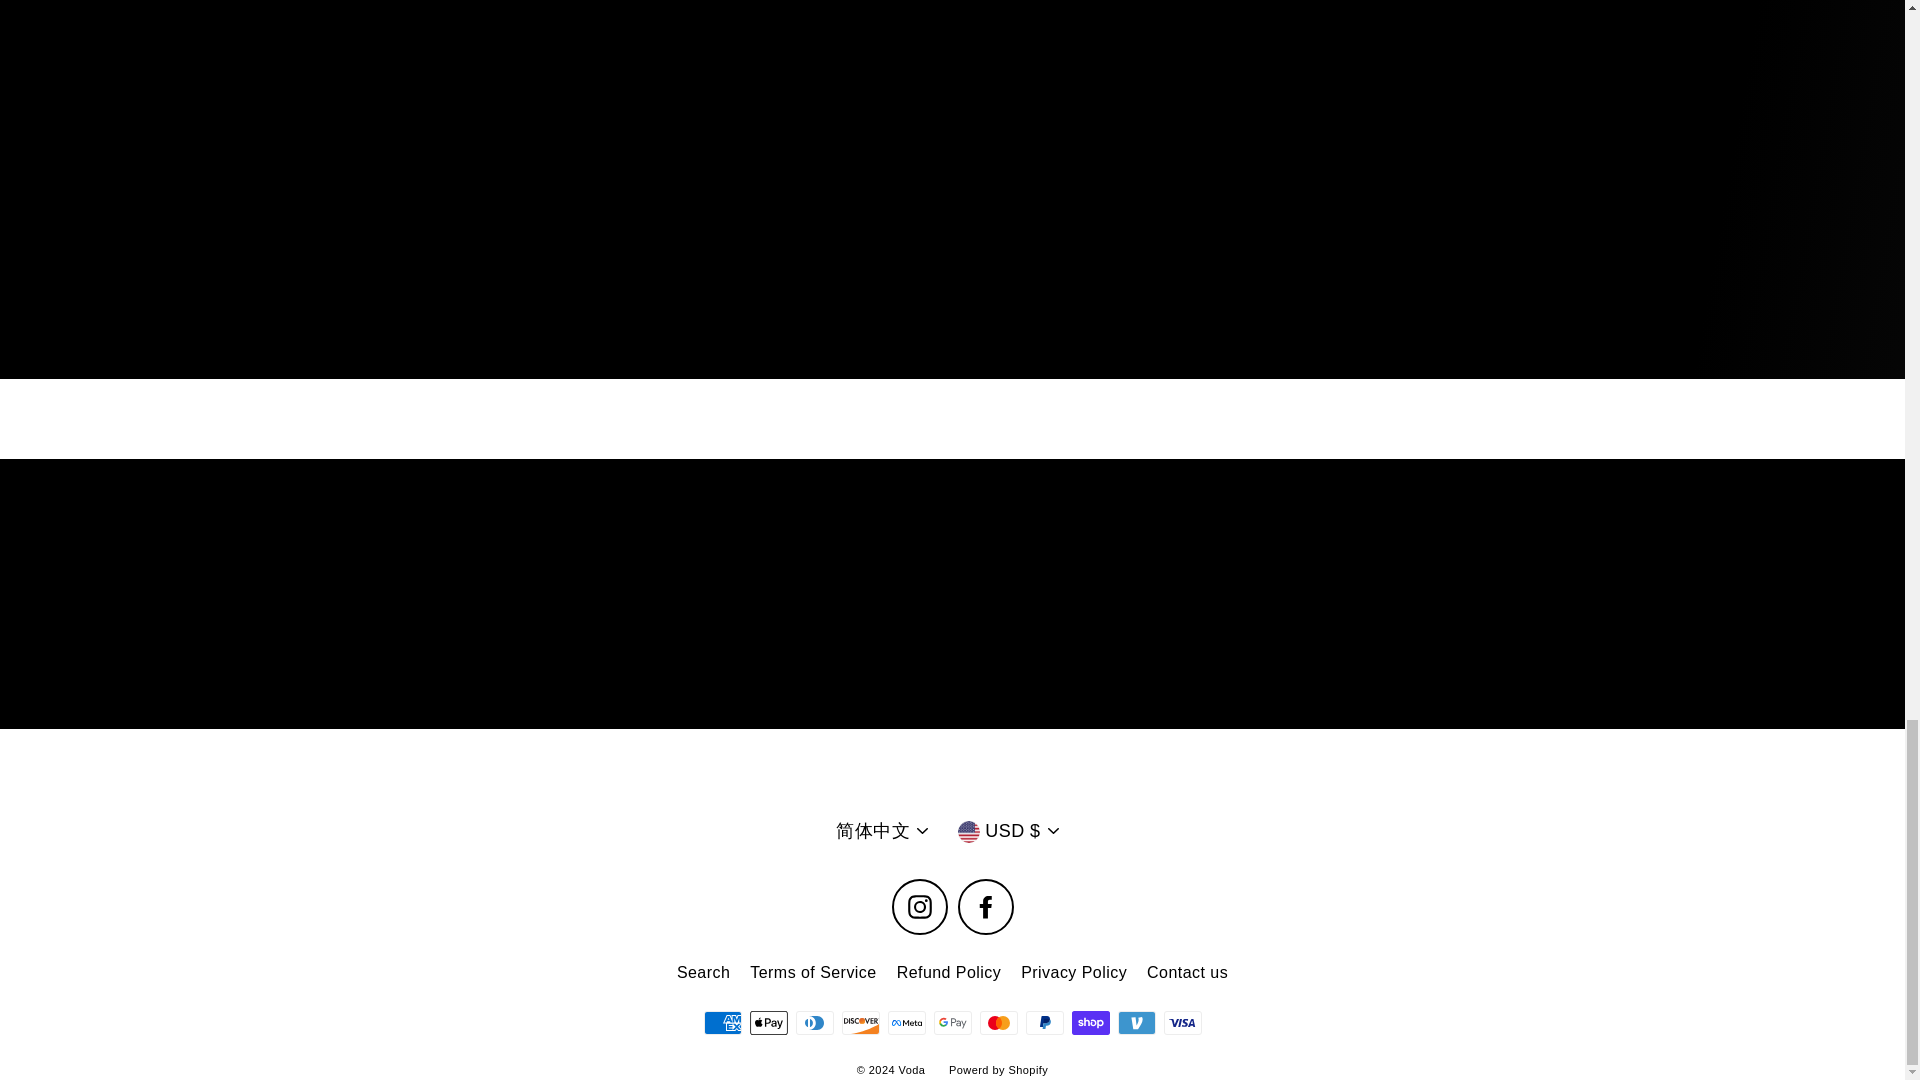  I want to click on Diners Club, so click(814, 1022).